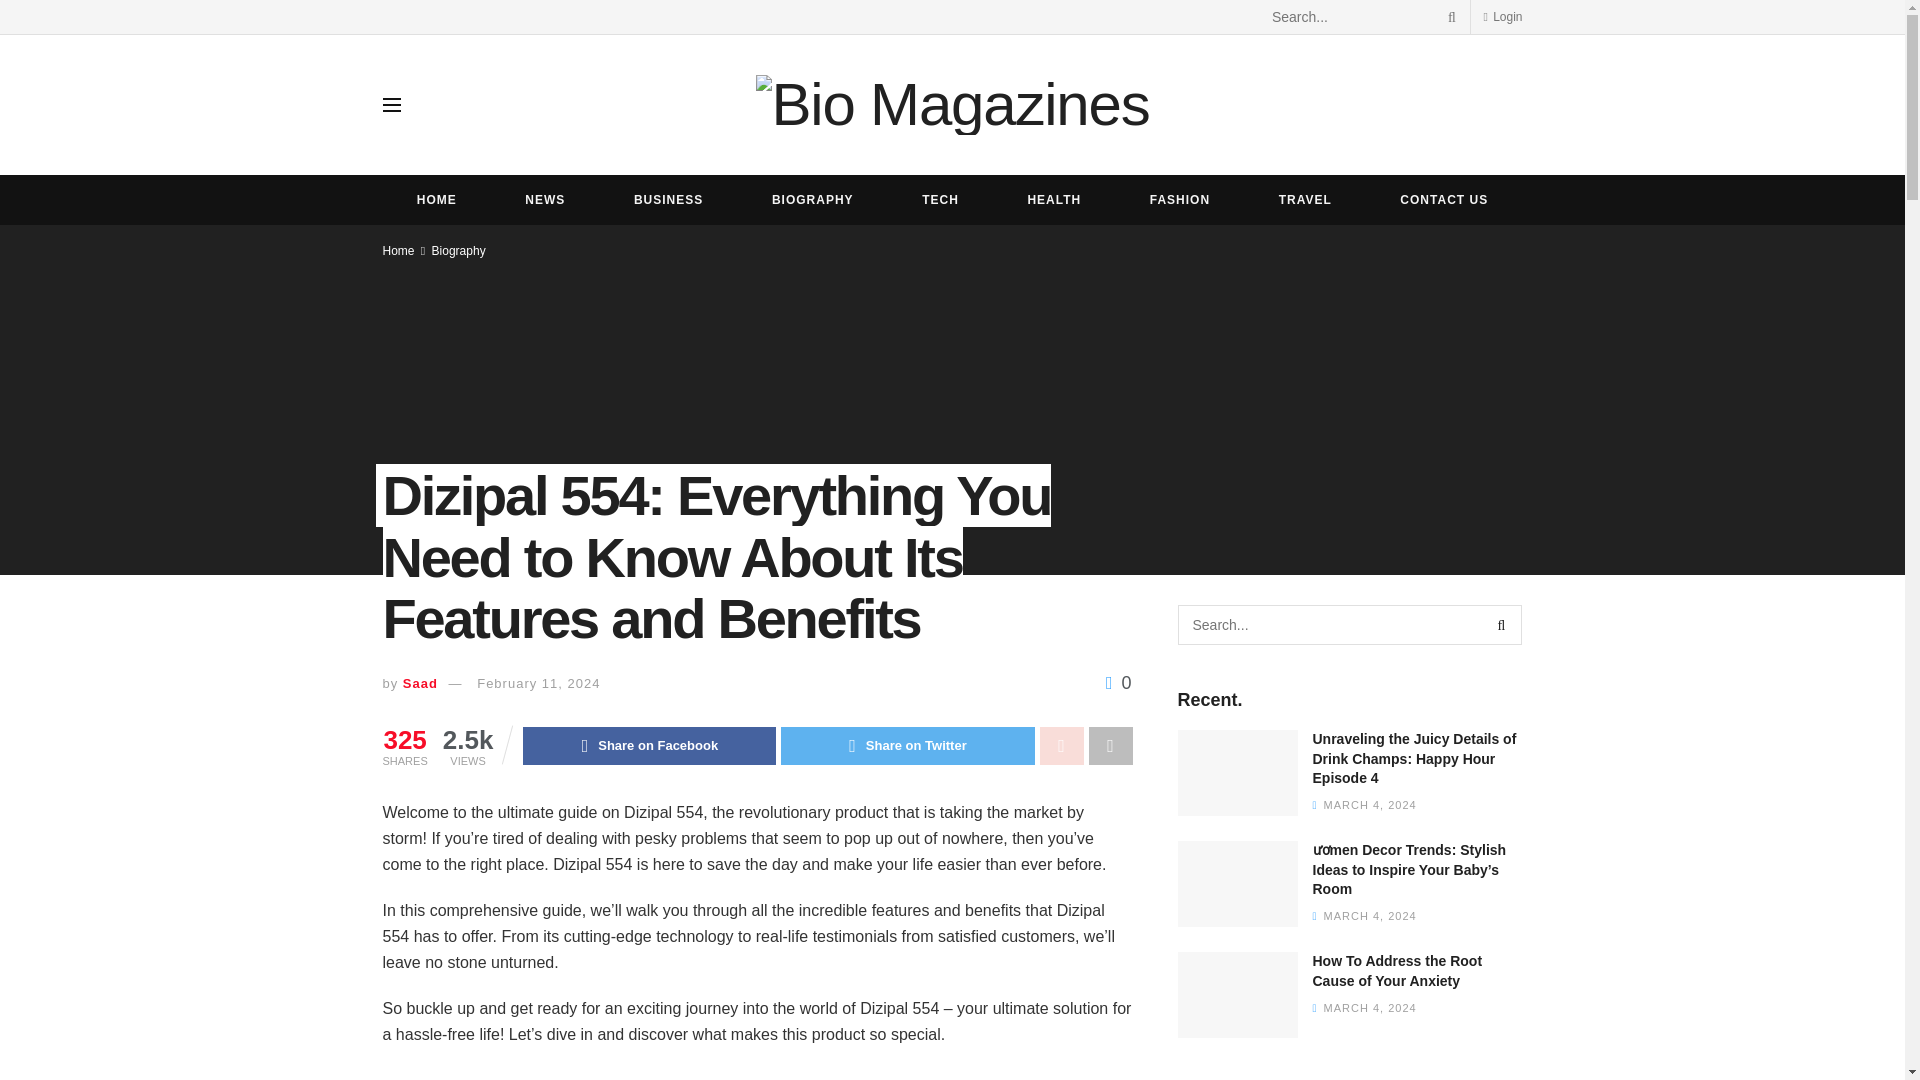 The width and height of the screenshot is (1920, 1080). What do you see at coordinates (1180, 199) in the screenshot?
I see `FASHION` at bounding box center [1180, 199].